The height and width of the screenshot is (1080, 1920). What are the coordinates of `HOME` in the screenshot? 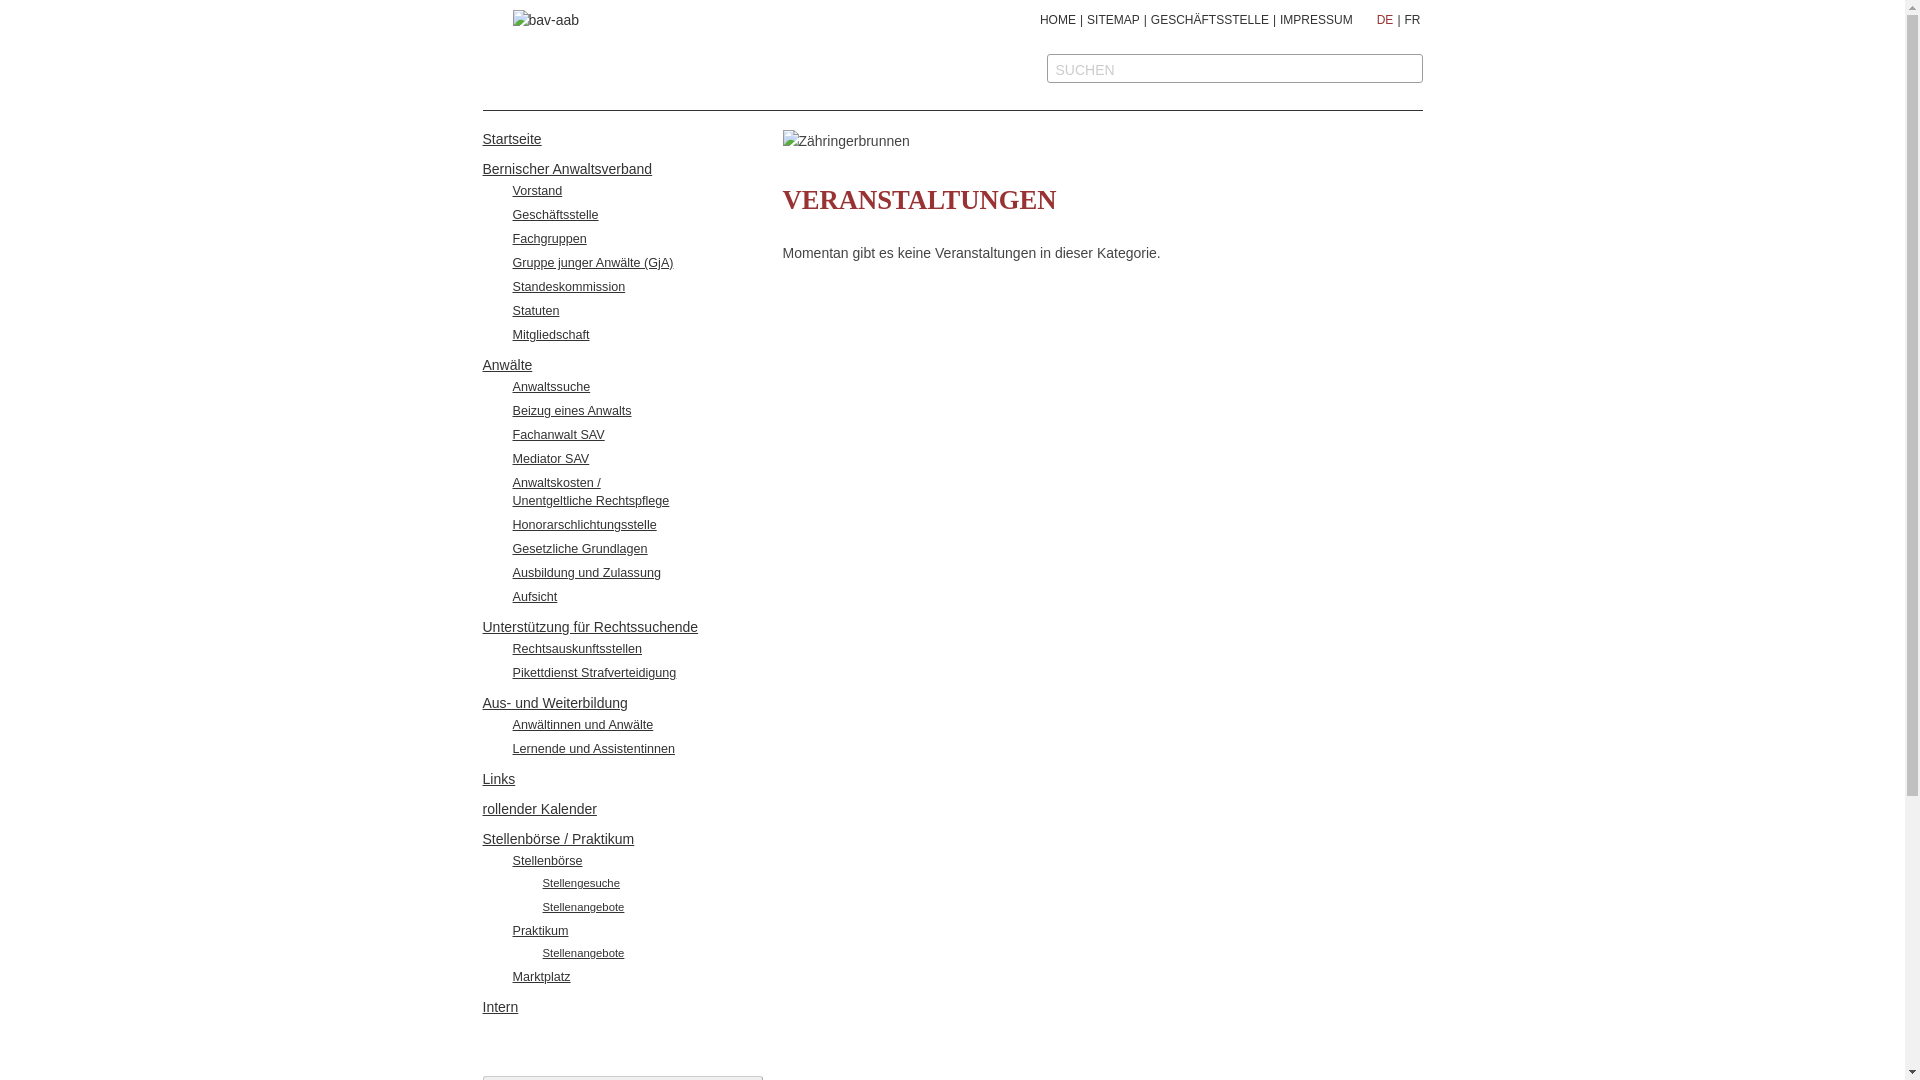 It's located at (1058, 20).